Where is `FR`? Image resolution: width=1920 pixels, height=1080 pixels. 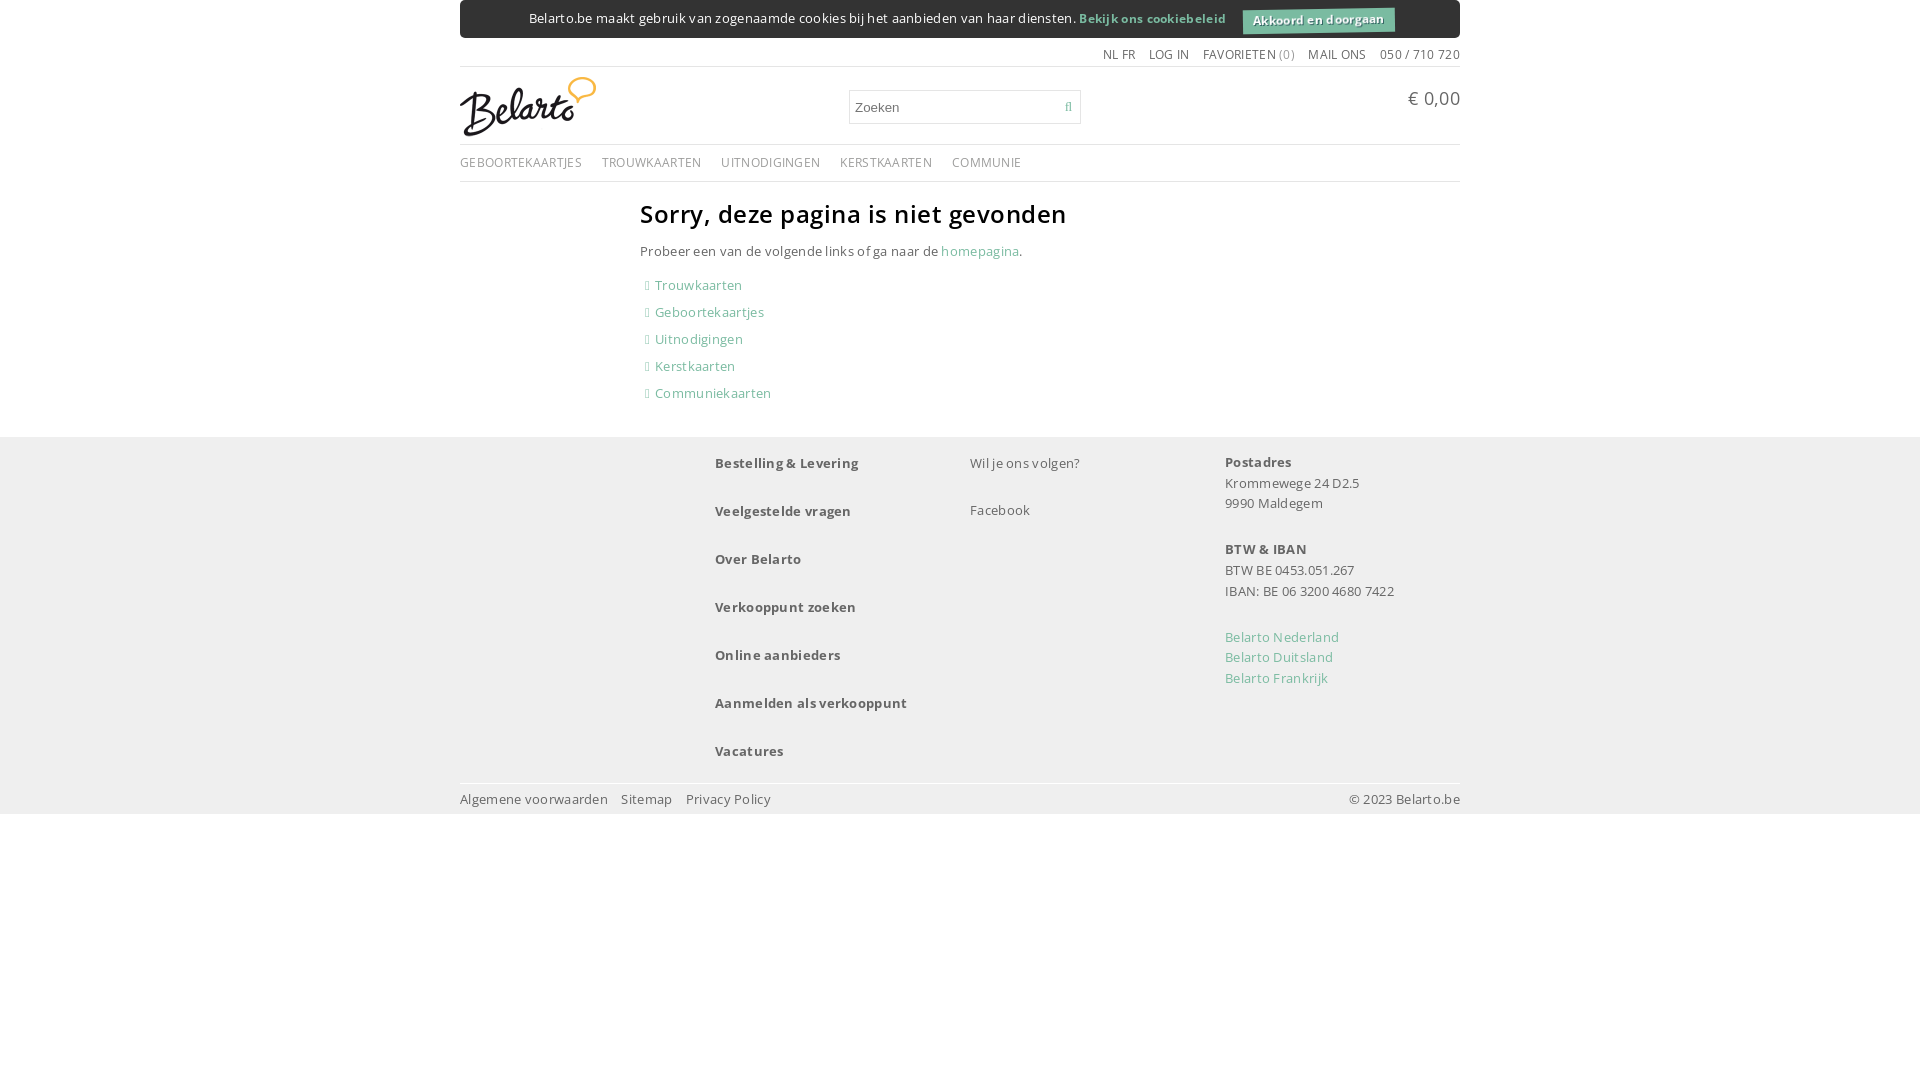 FR is located at coordinates (1129, 54).